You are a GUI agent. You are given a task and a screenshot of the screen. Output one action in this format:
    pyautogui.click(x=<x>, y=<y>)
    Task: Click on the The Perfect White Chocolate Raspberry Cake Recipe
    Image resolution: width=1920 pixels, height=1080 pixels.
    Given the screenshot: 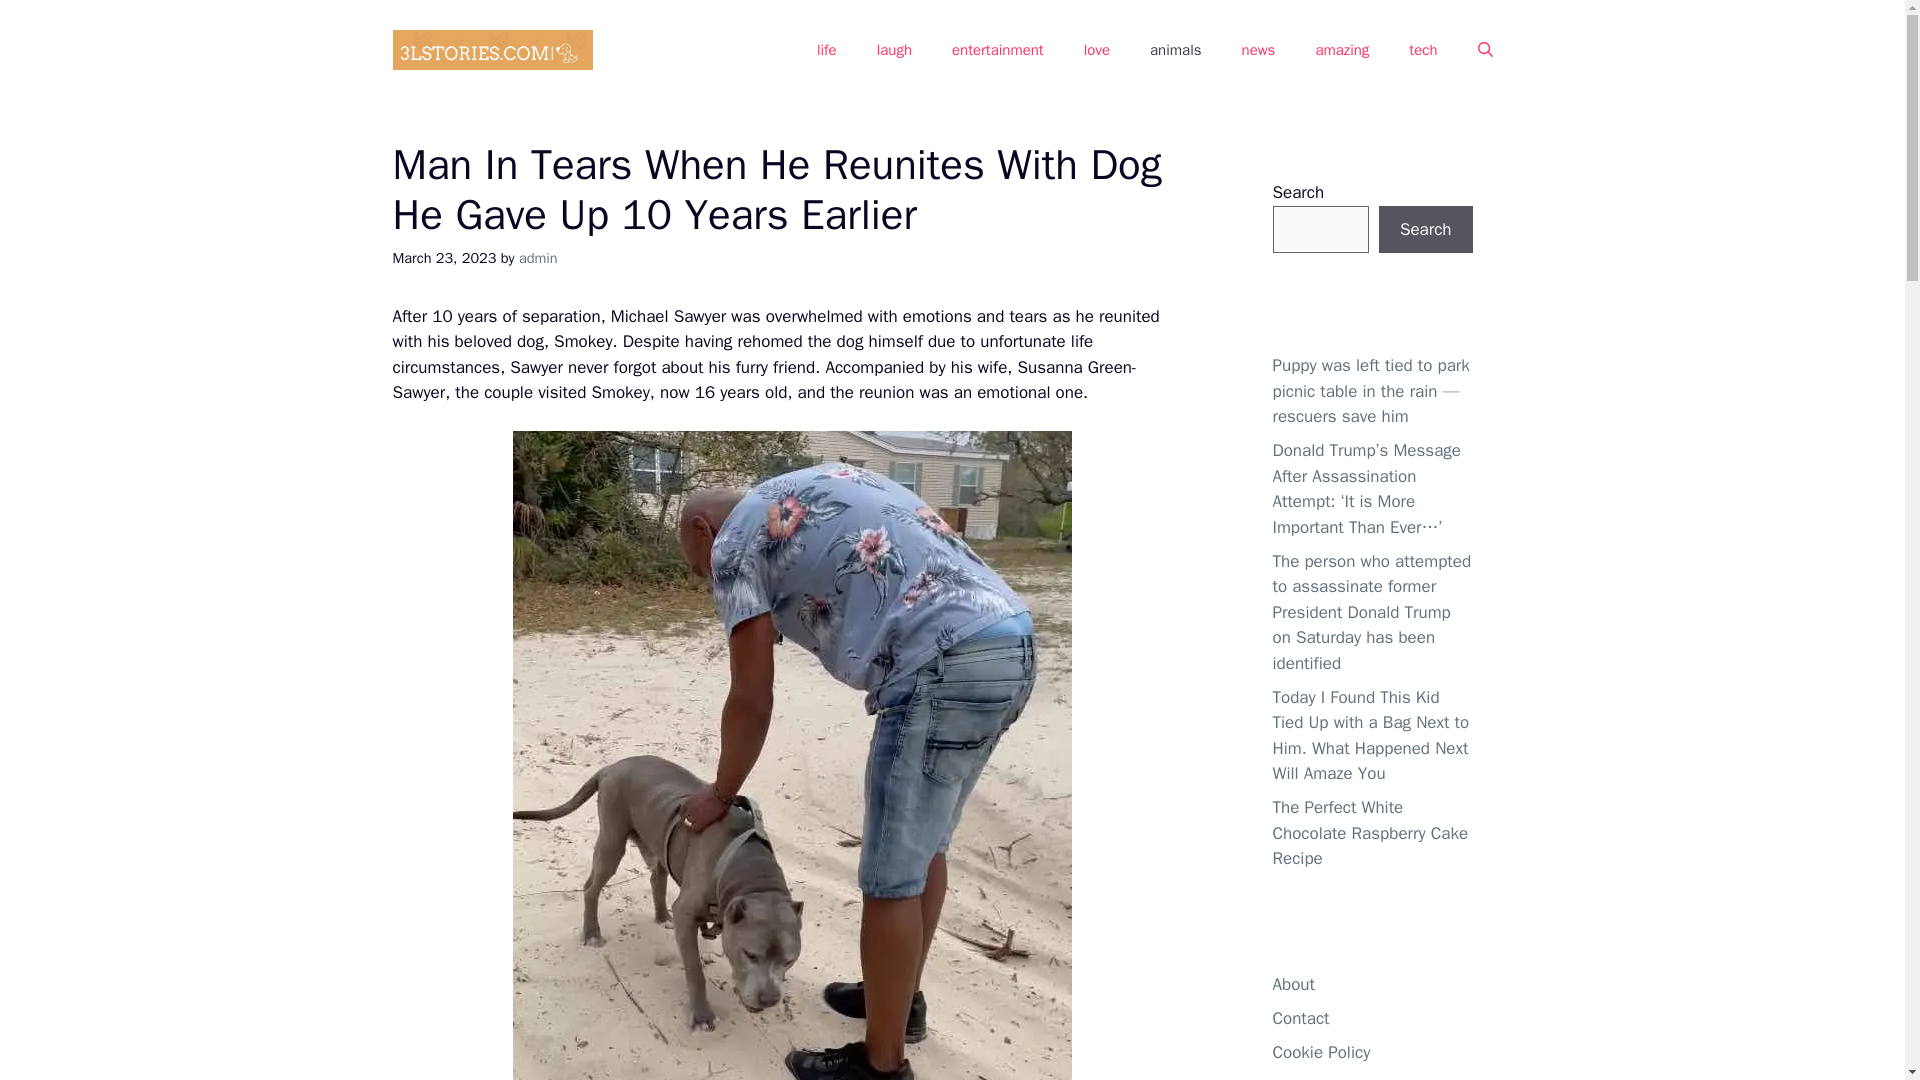 What is the action you would take?
    pyautogui.click(x=1370, y=833)
    